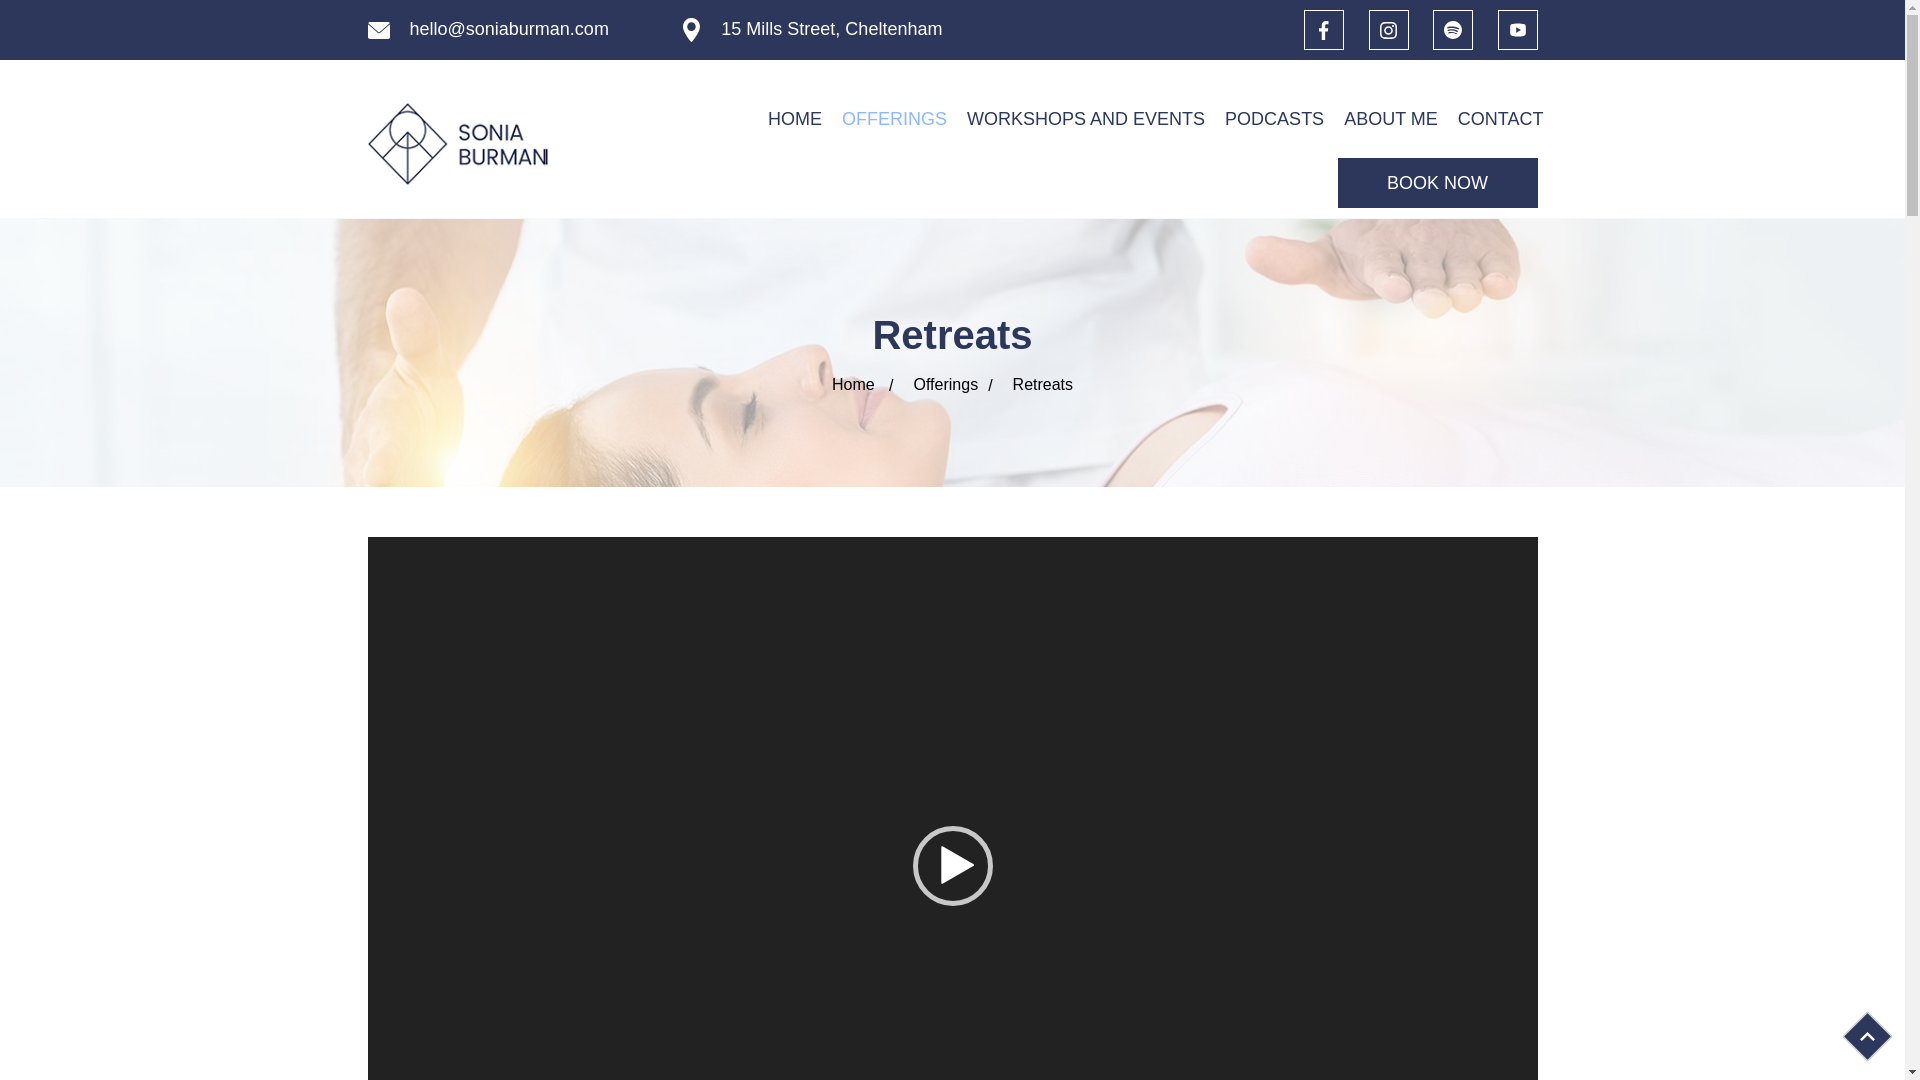 This screenshot has width=1920, height=1080. What do you see at coordinates (1274, 118) in the screenshot?
I see `PODCASTS` at bounding box center [1274, 118].